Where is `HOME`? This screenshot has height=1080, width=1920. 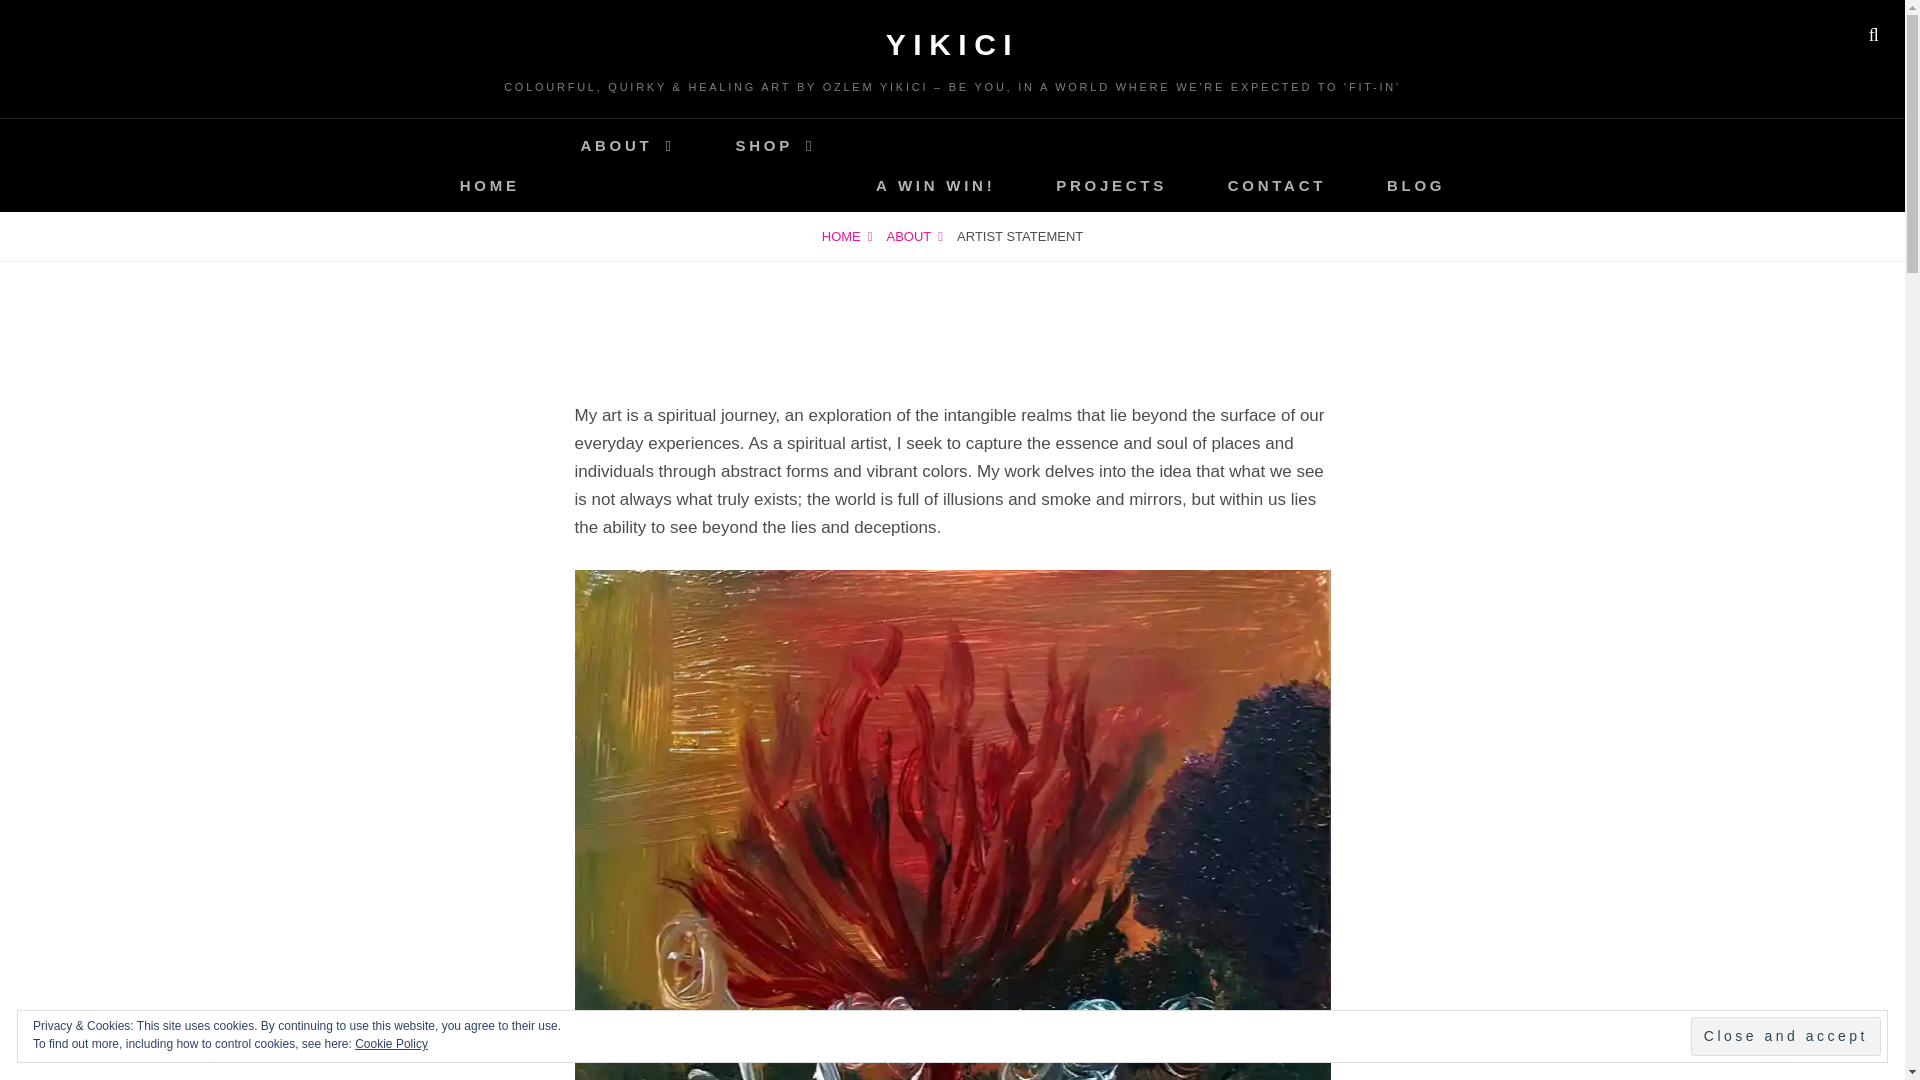 HOME is located at coordinates (490, 184).